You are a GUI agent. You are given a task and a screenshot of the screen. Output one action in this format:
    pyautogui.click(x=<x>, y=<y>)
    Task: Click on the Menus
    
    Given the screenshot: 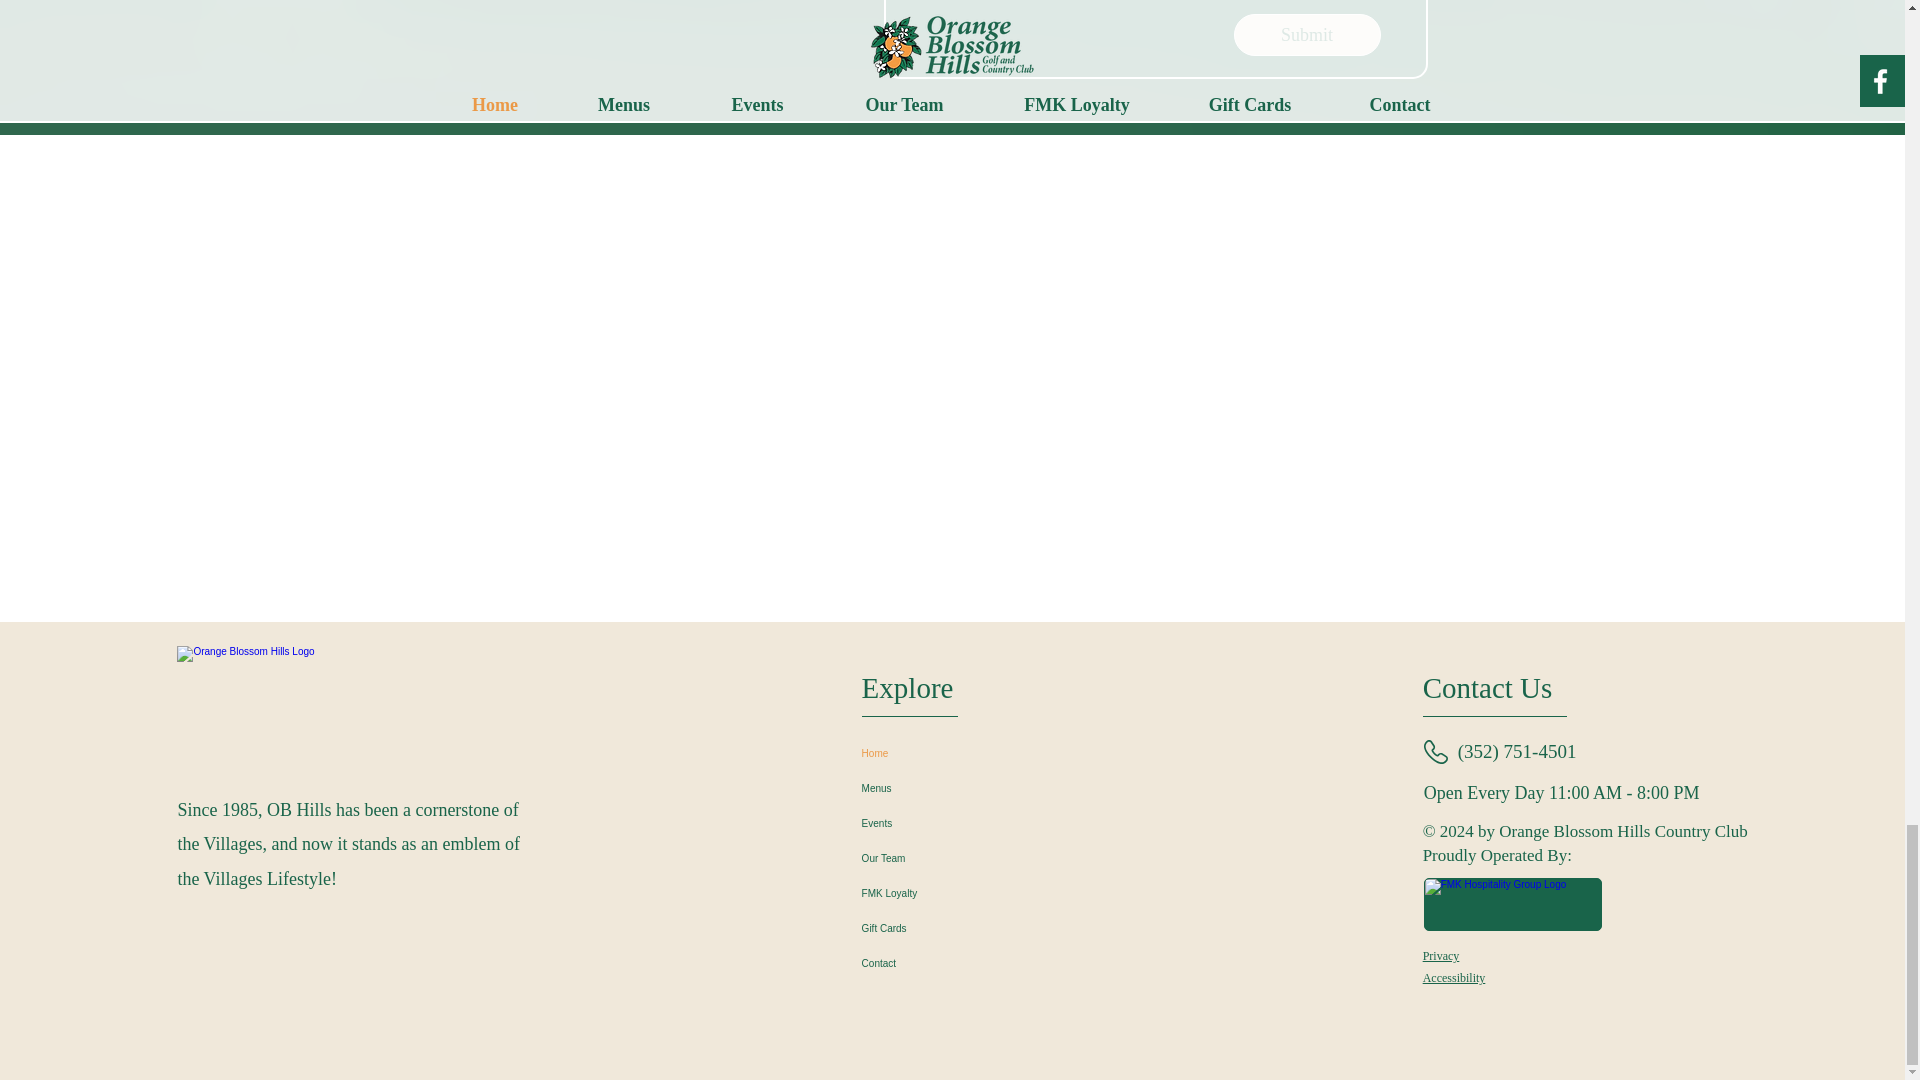 What is the action you would take?
    pyautogui.click(x=952, y=788)
    